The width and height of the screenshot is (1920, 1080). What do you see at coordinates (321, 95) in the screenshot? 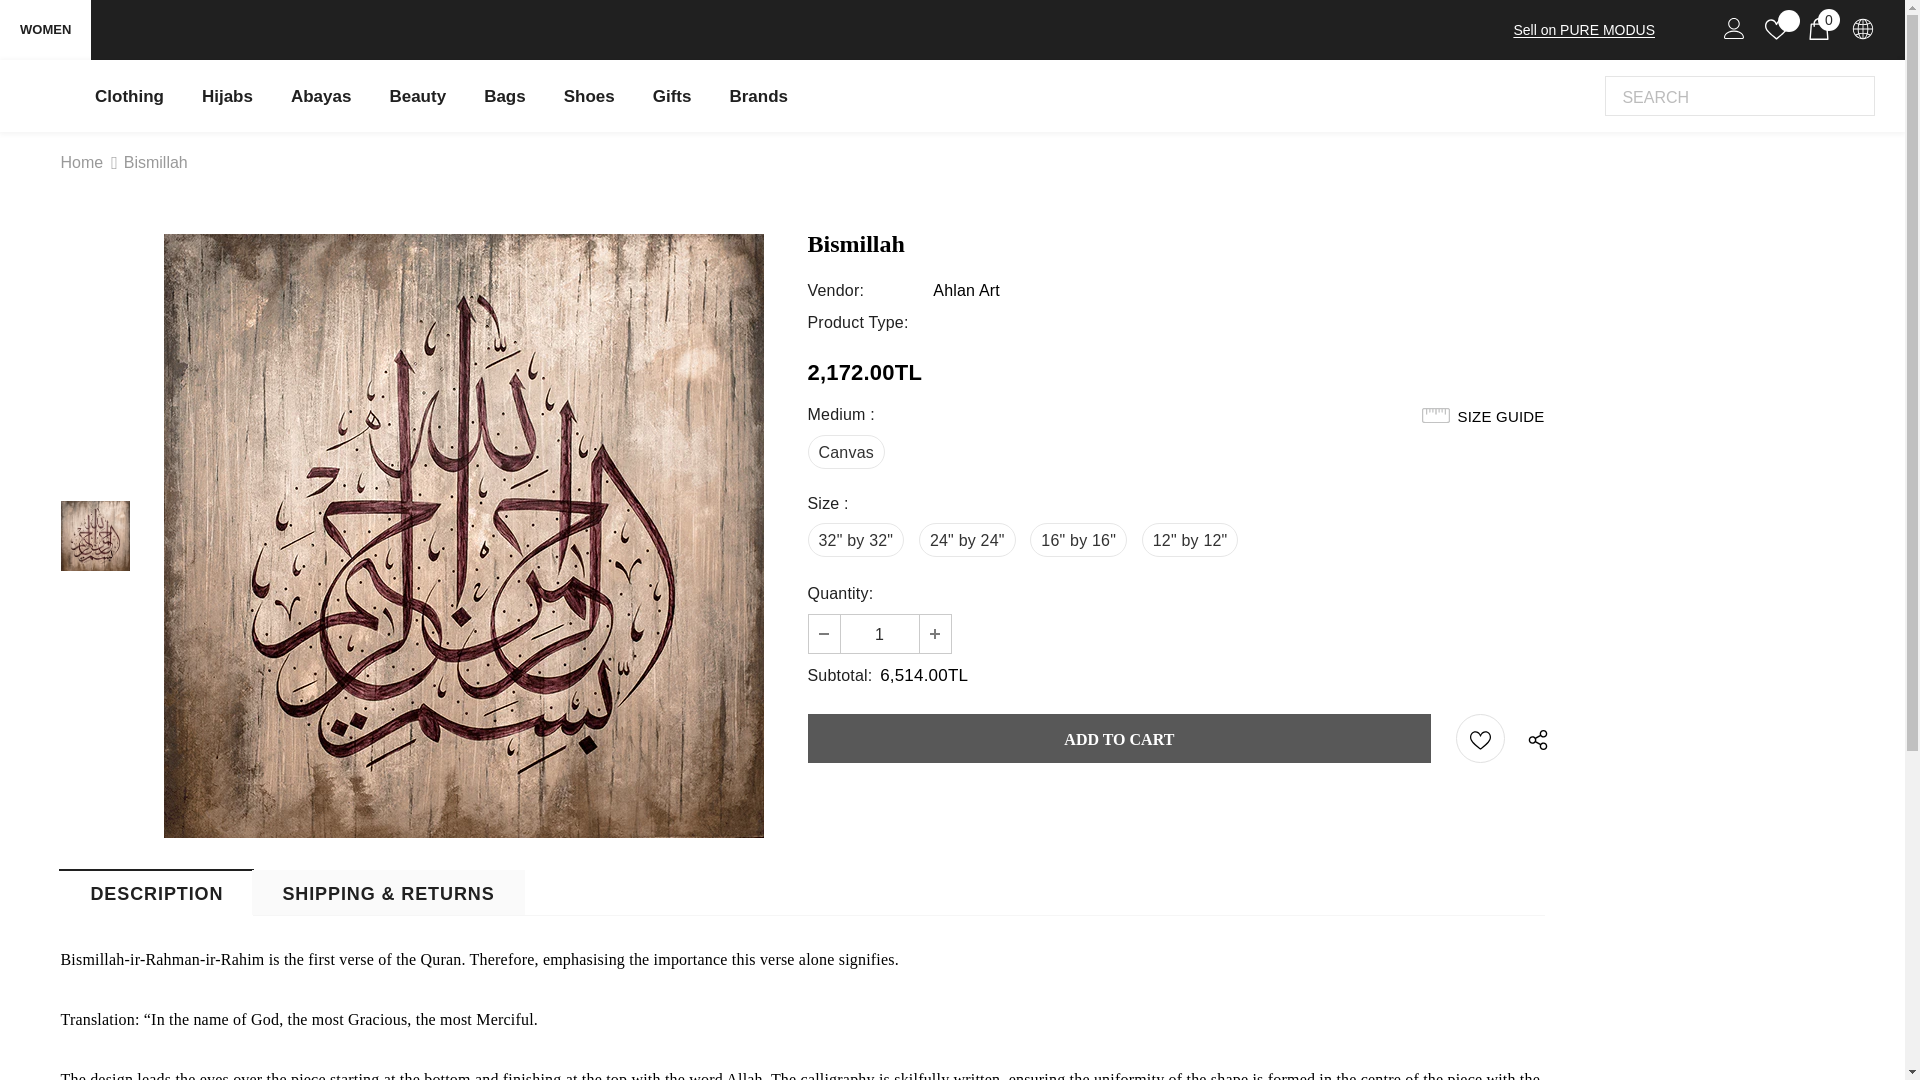
I see `Abayas` at bounding box center [321, 95].